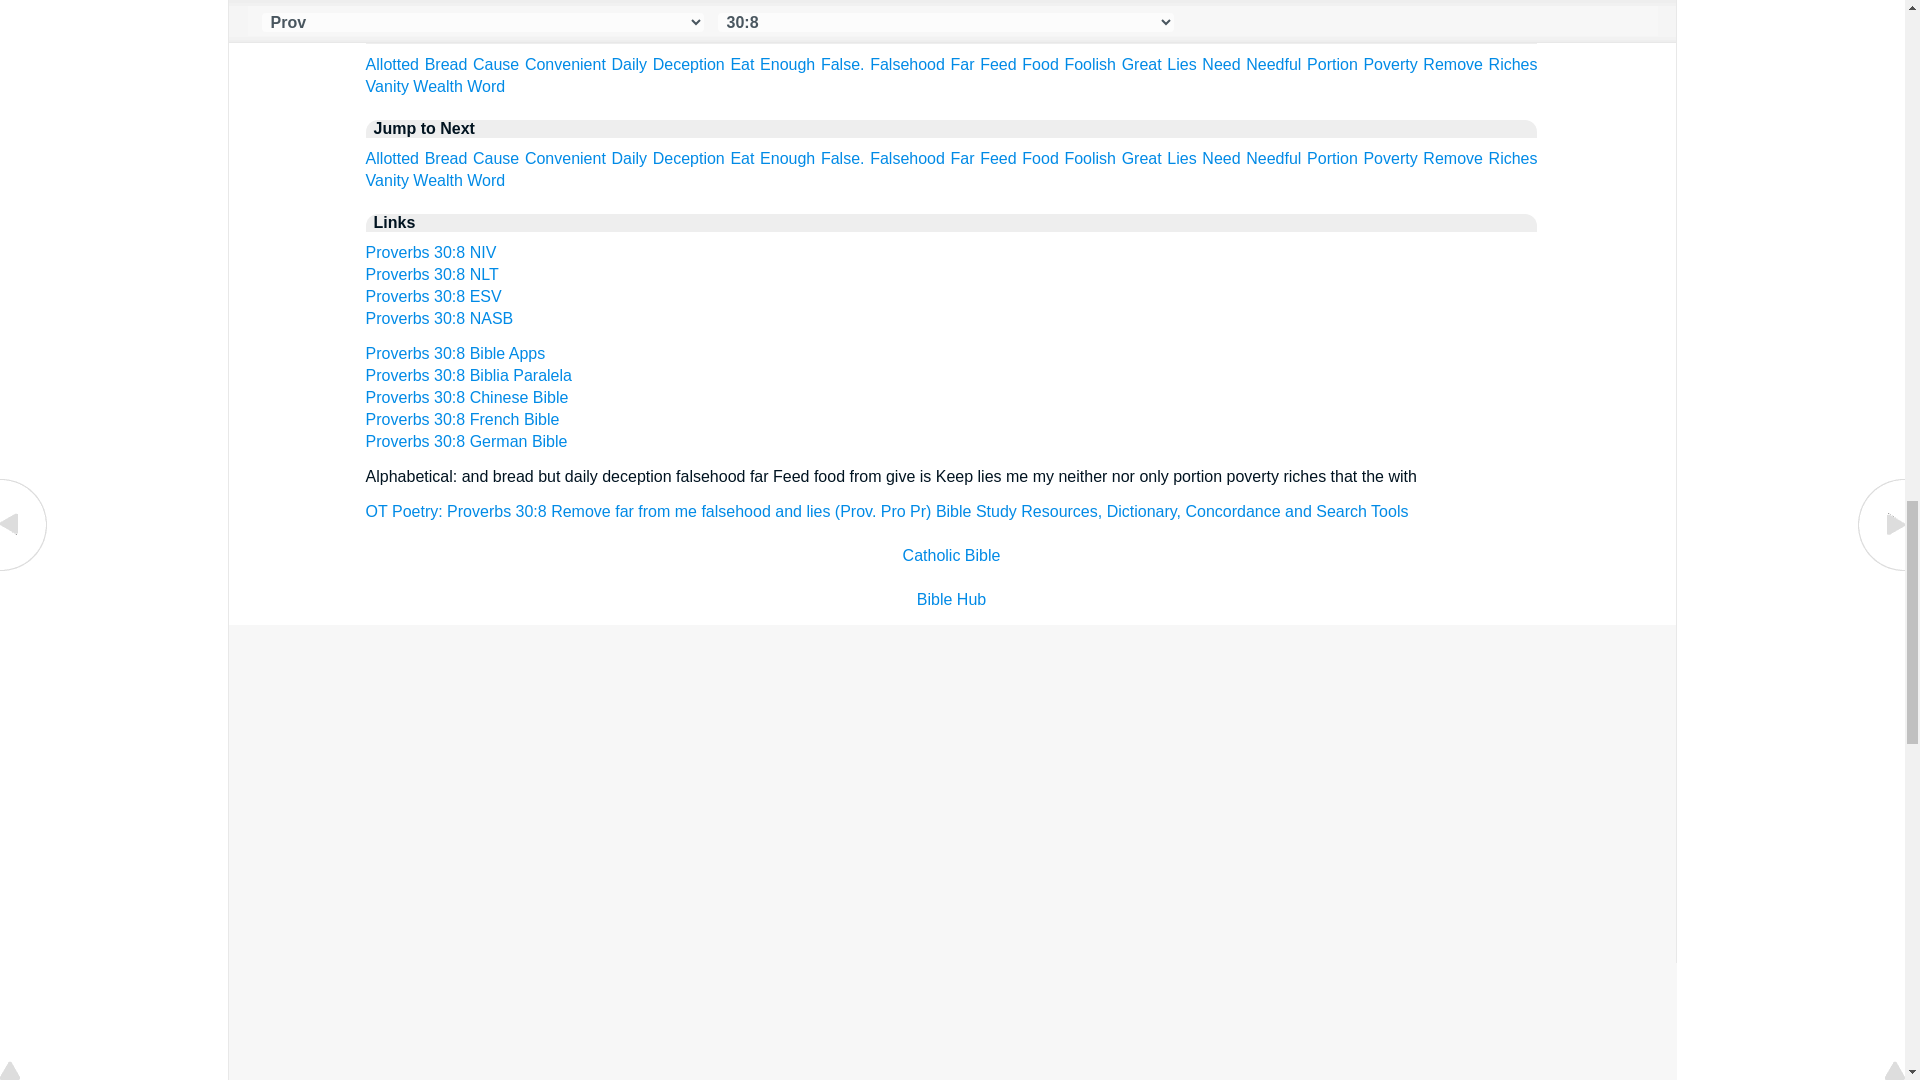  I want to click on Advertisement, so click(952, 771).